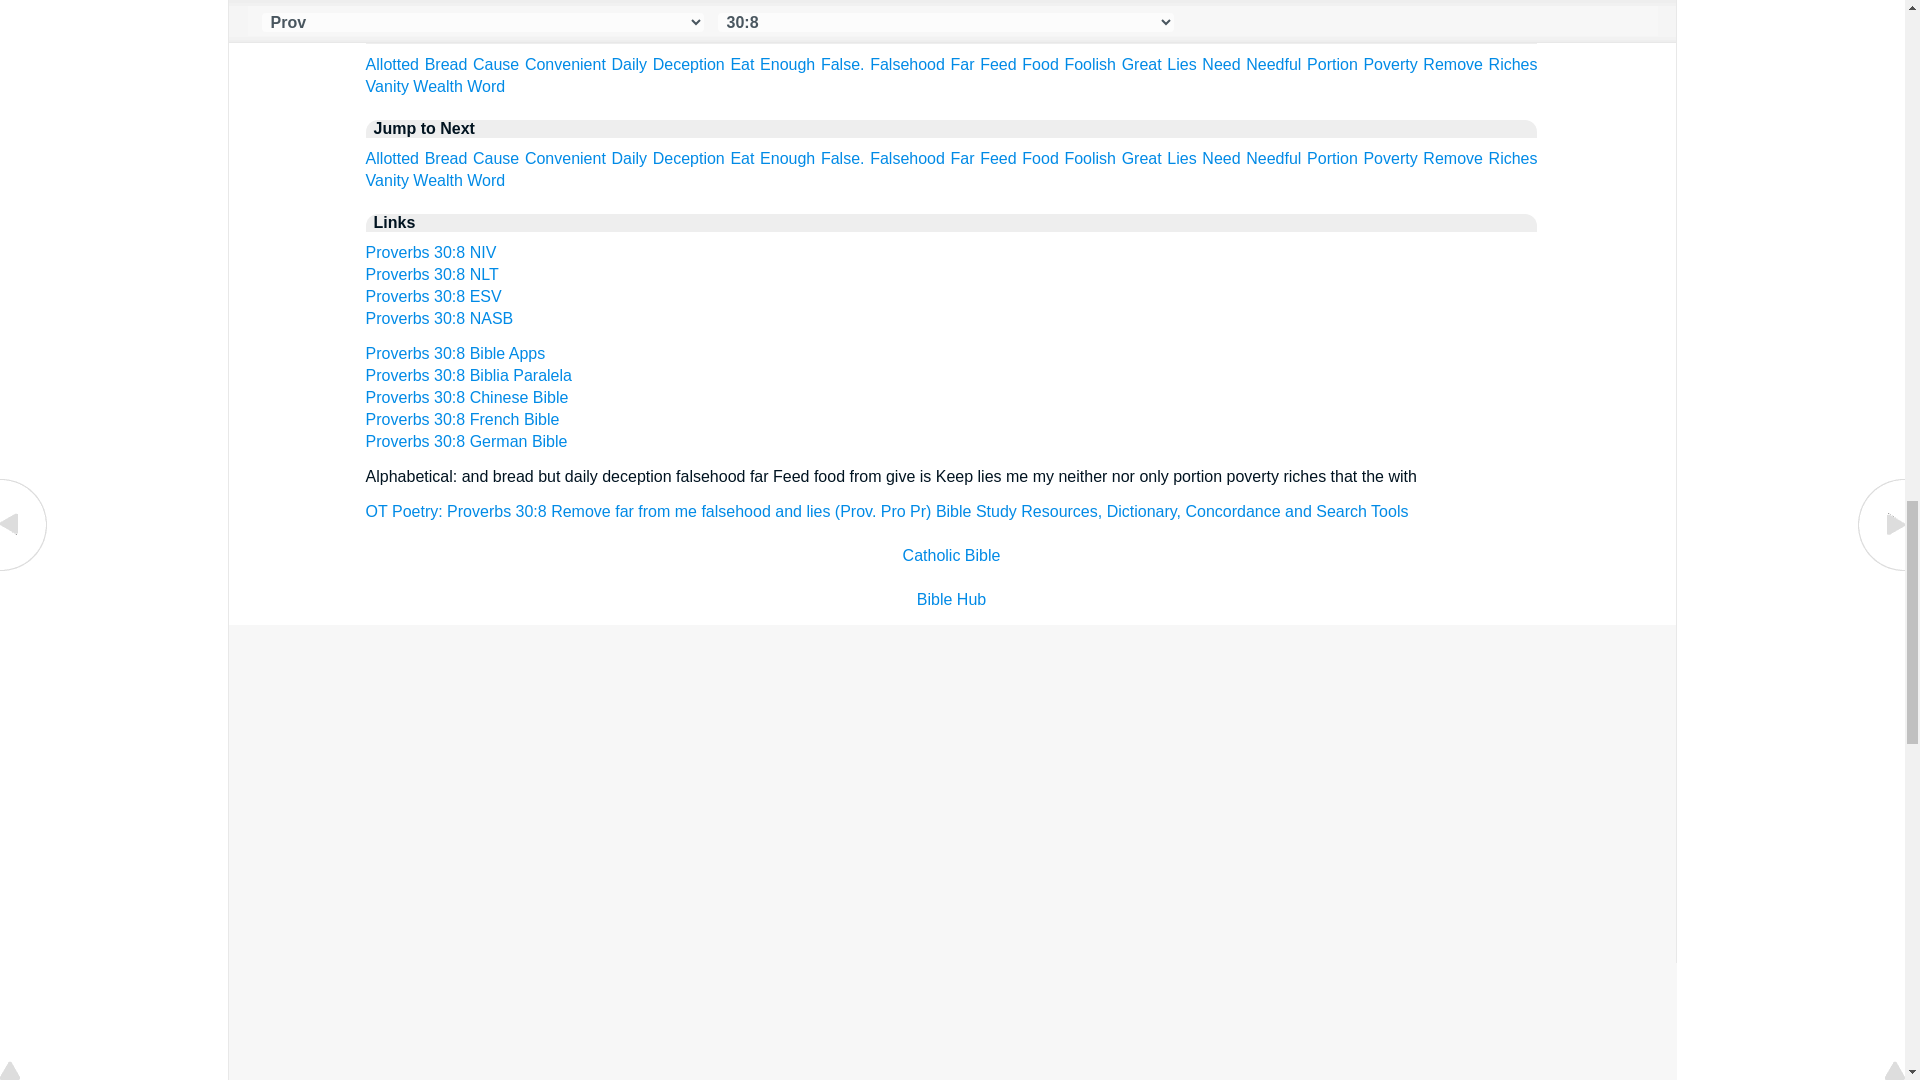  I want to click on Advertisement, so click(952, 771).